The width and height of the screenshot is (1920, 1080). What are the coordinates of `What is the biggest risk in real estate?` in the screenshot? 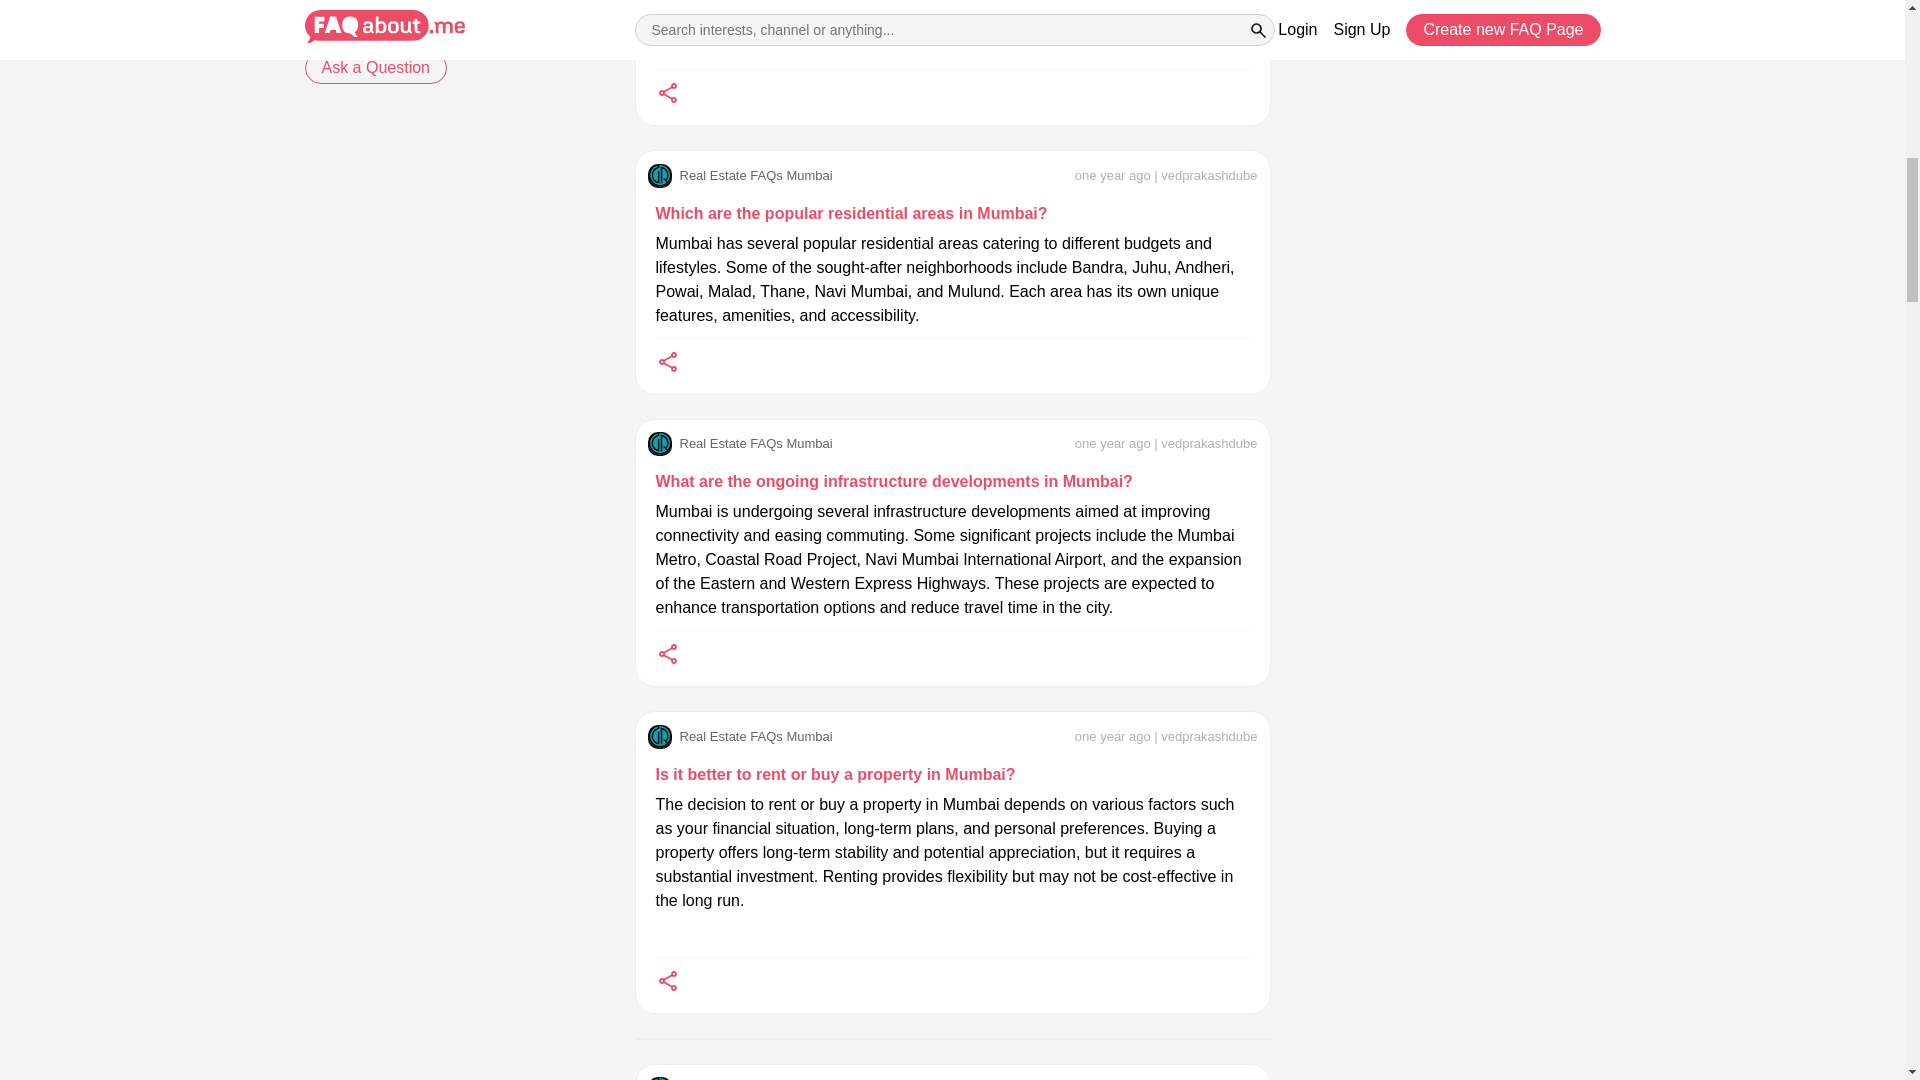 It's located at (449, 639).